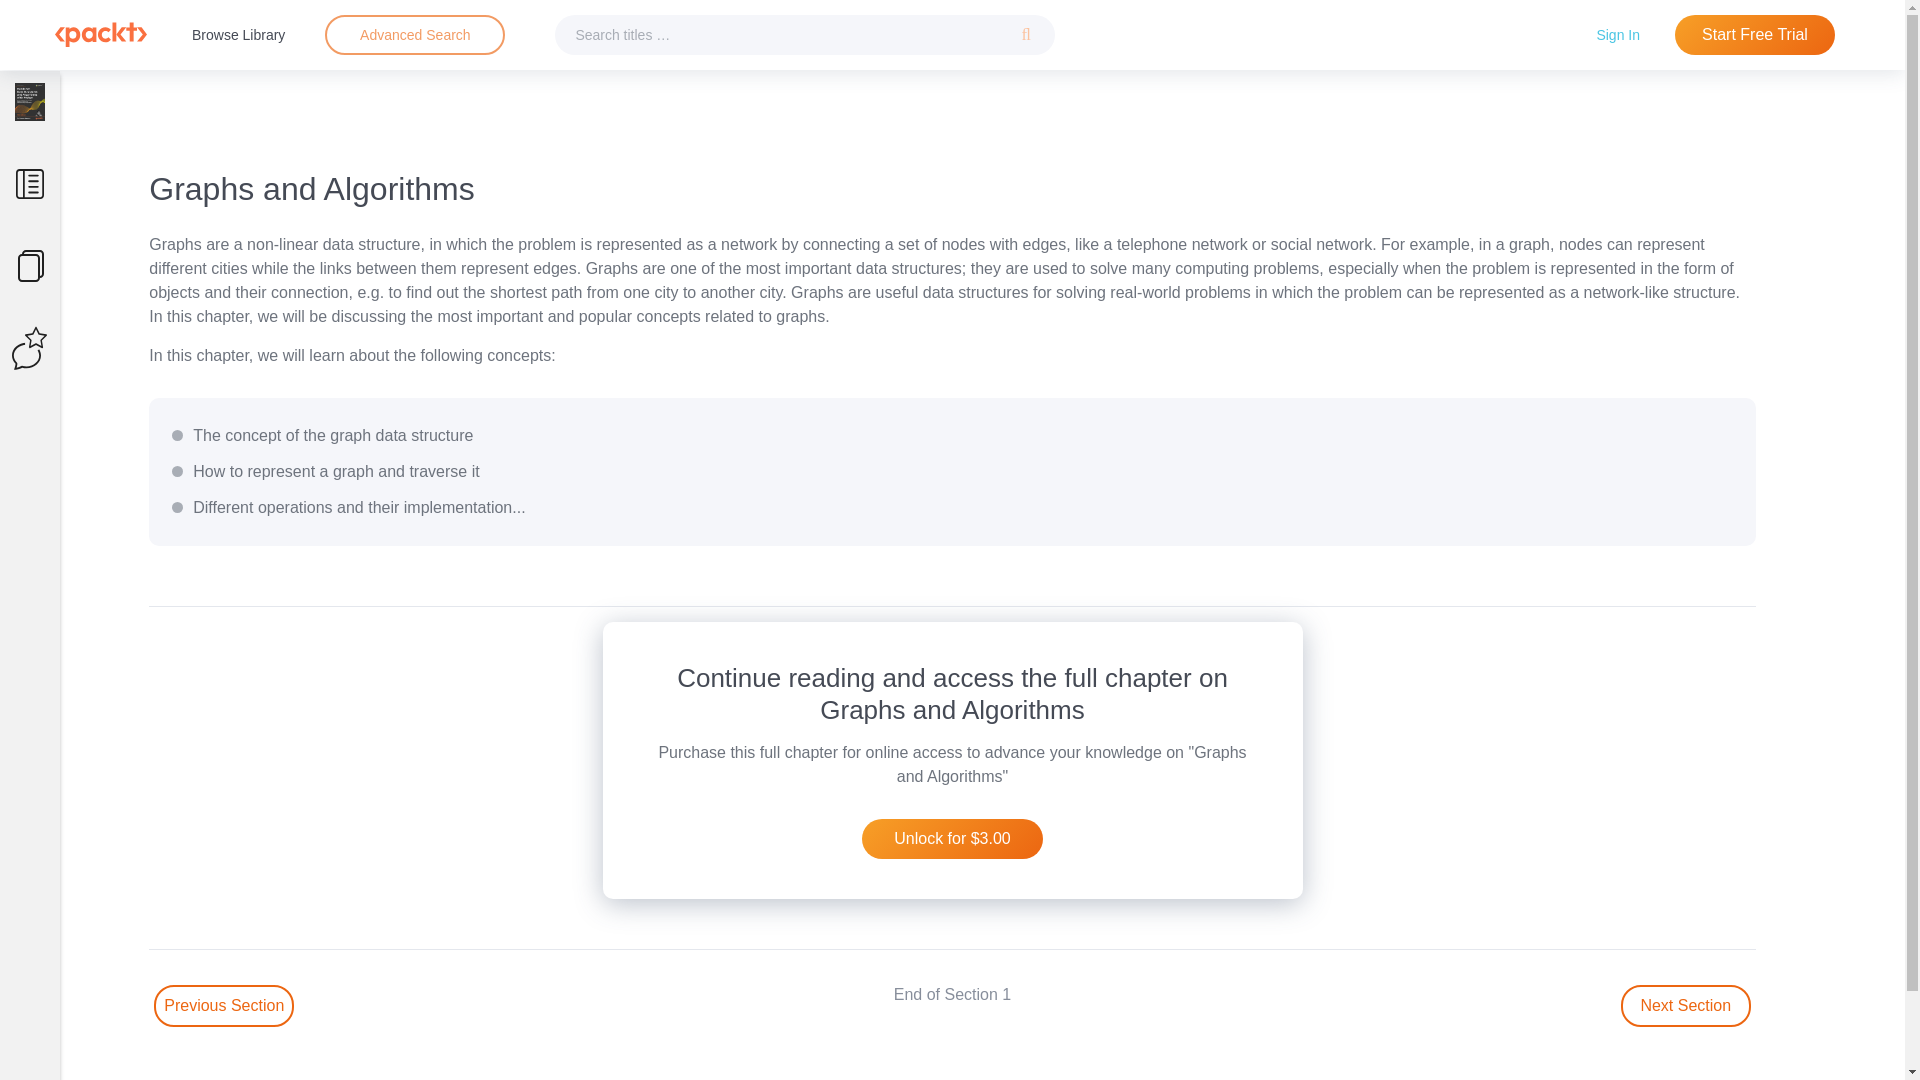 The height and width of the screenshot is (1080, 1920). Describe the element at coordinates (1754, 35) in the screenshot. I see `Start Free Trial` at that location.